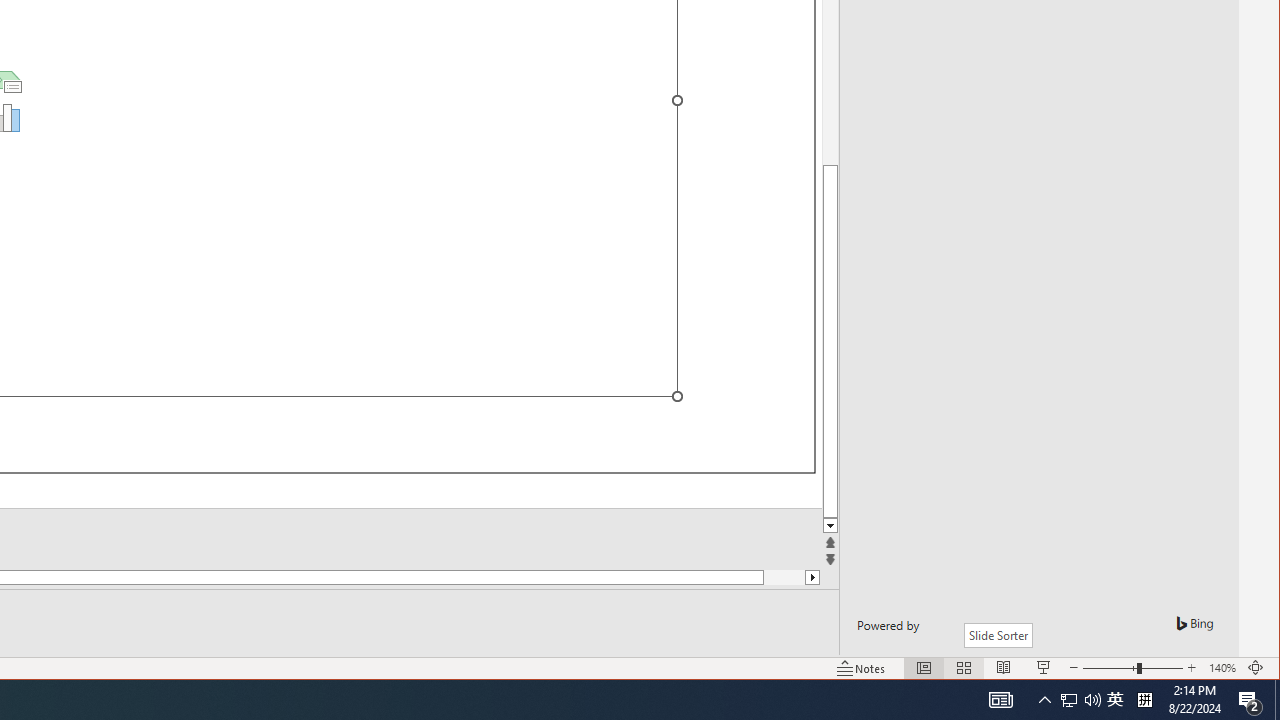 This screenshot has width=1280, height=720. Describe the element at coordinates (1222, 668) in the screenshot. I see `Zoom 140%` at that location.